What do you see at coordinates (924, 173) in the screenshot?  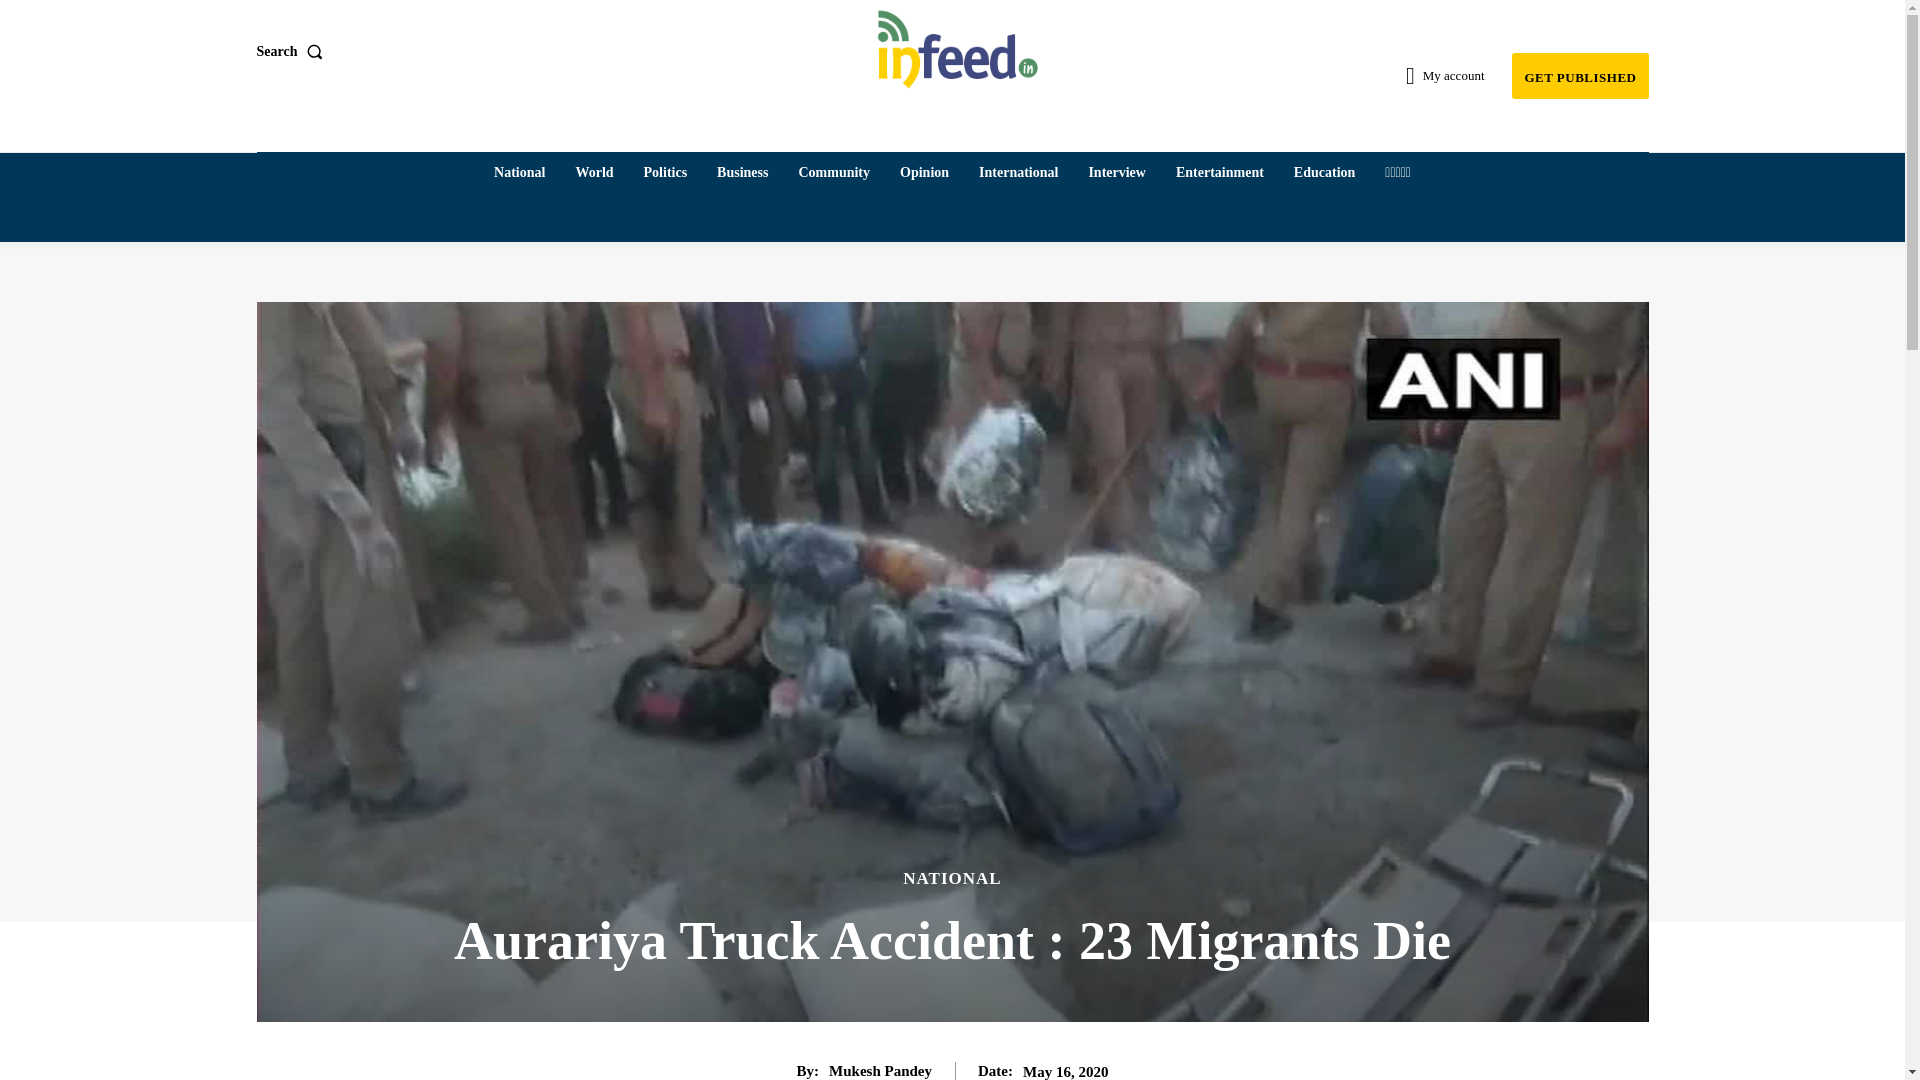 I see `Opinion` at bounding box center [924, 173].